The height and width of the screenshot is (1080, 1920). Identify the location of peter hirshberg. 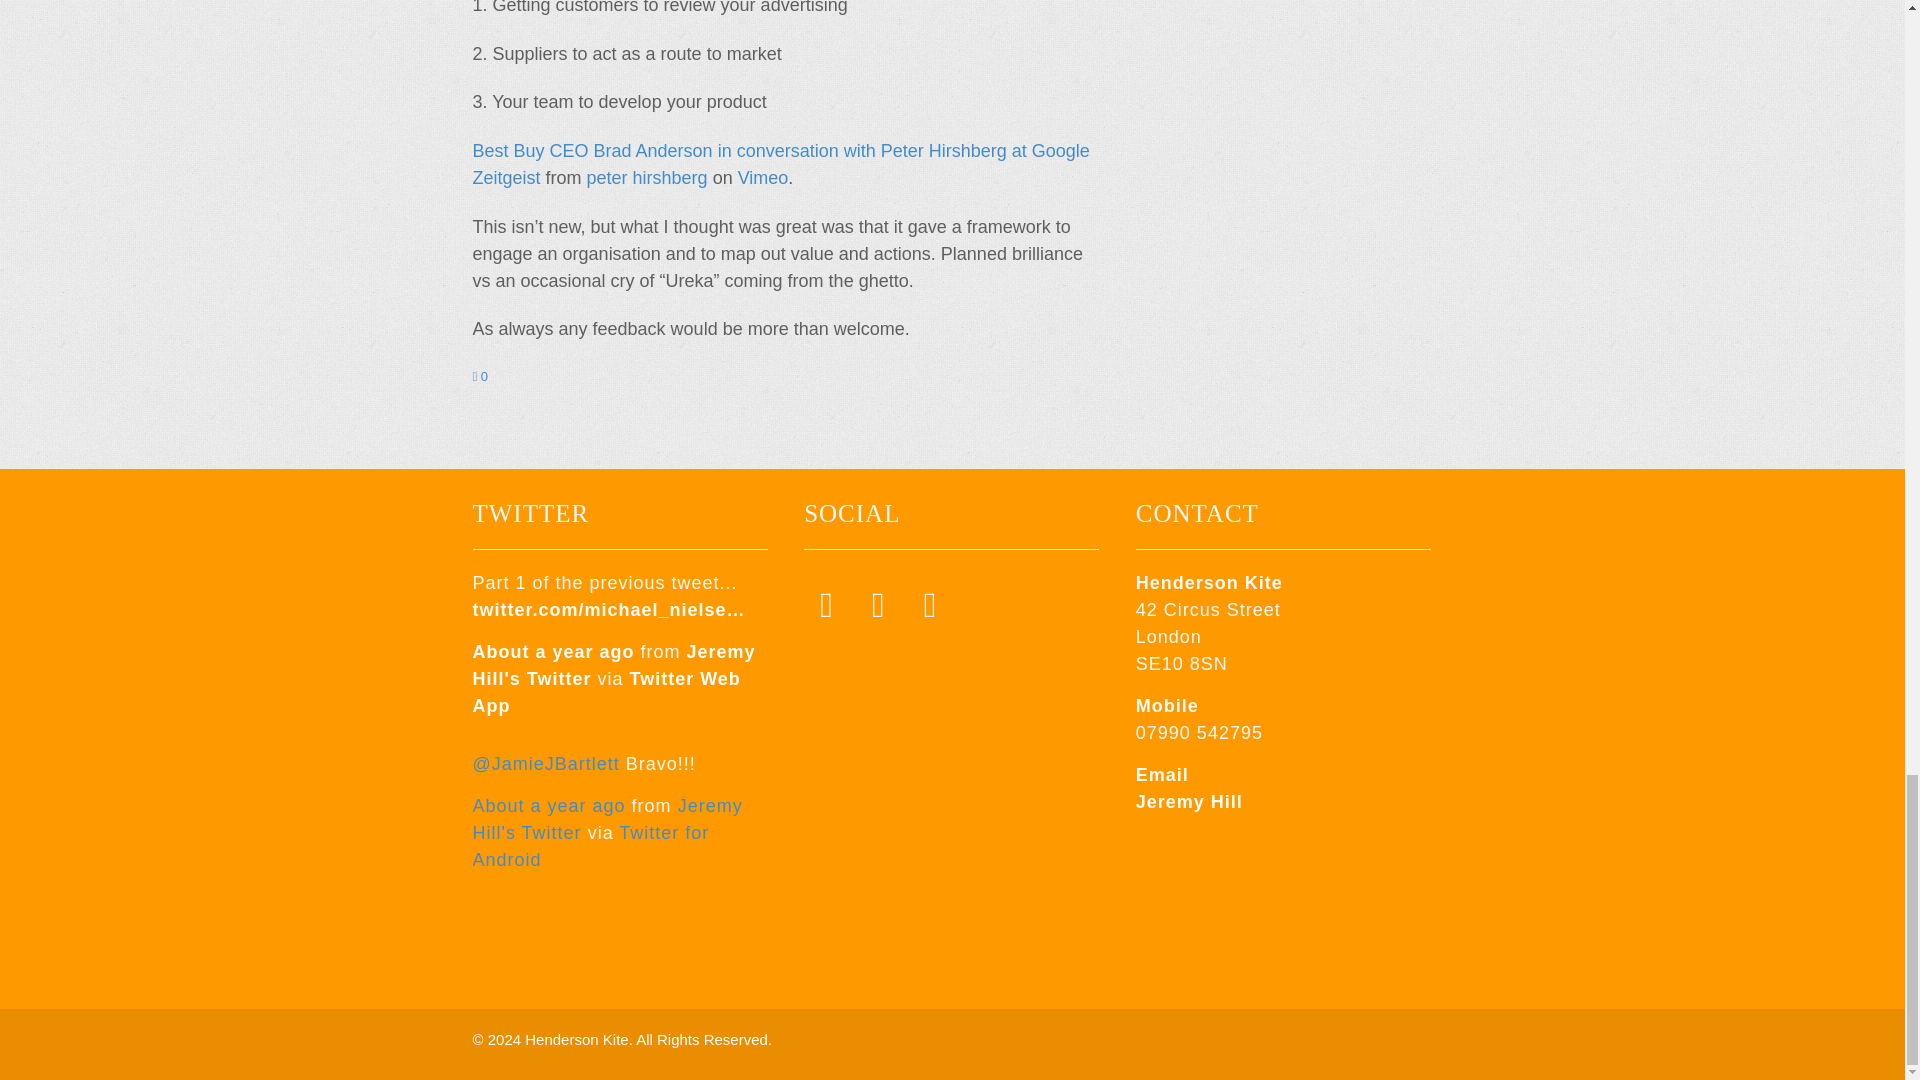
(648, 178).